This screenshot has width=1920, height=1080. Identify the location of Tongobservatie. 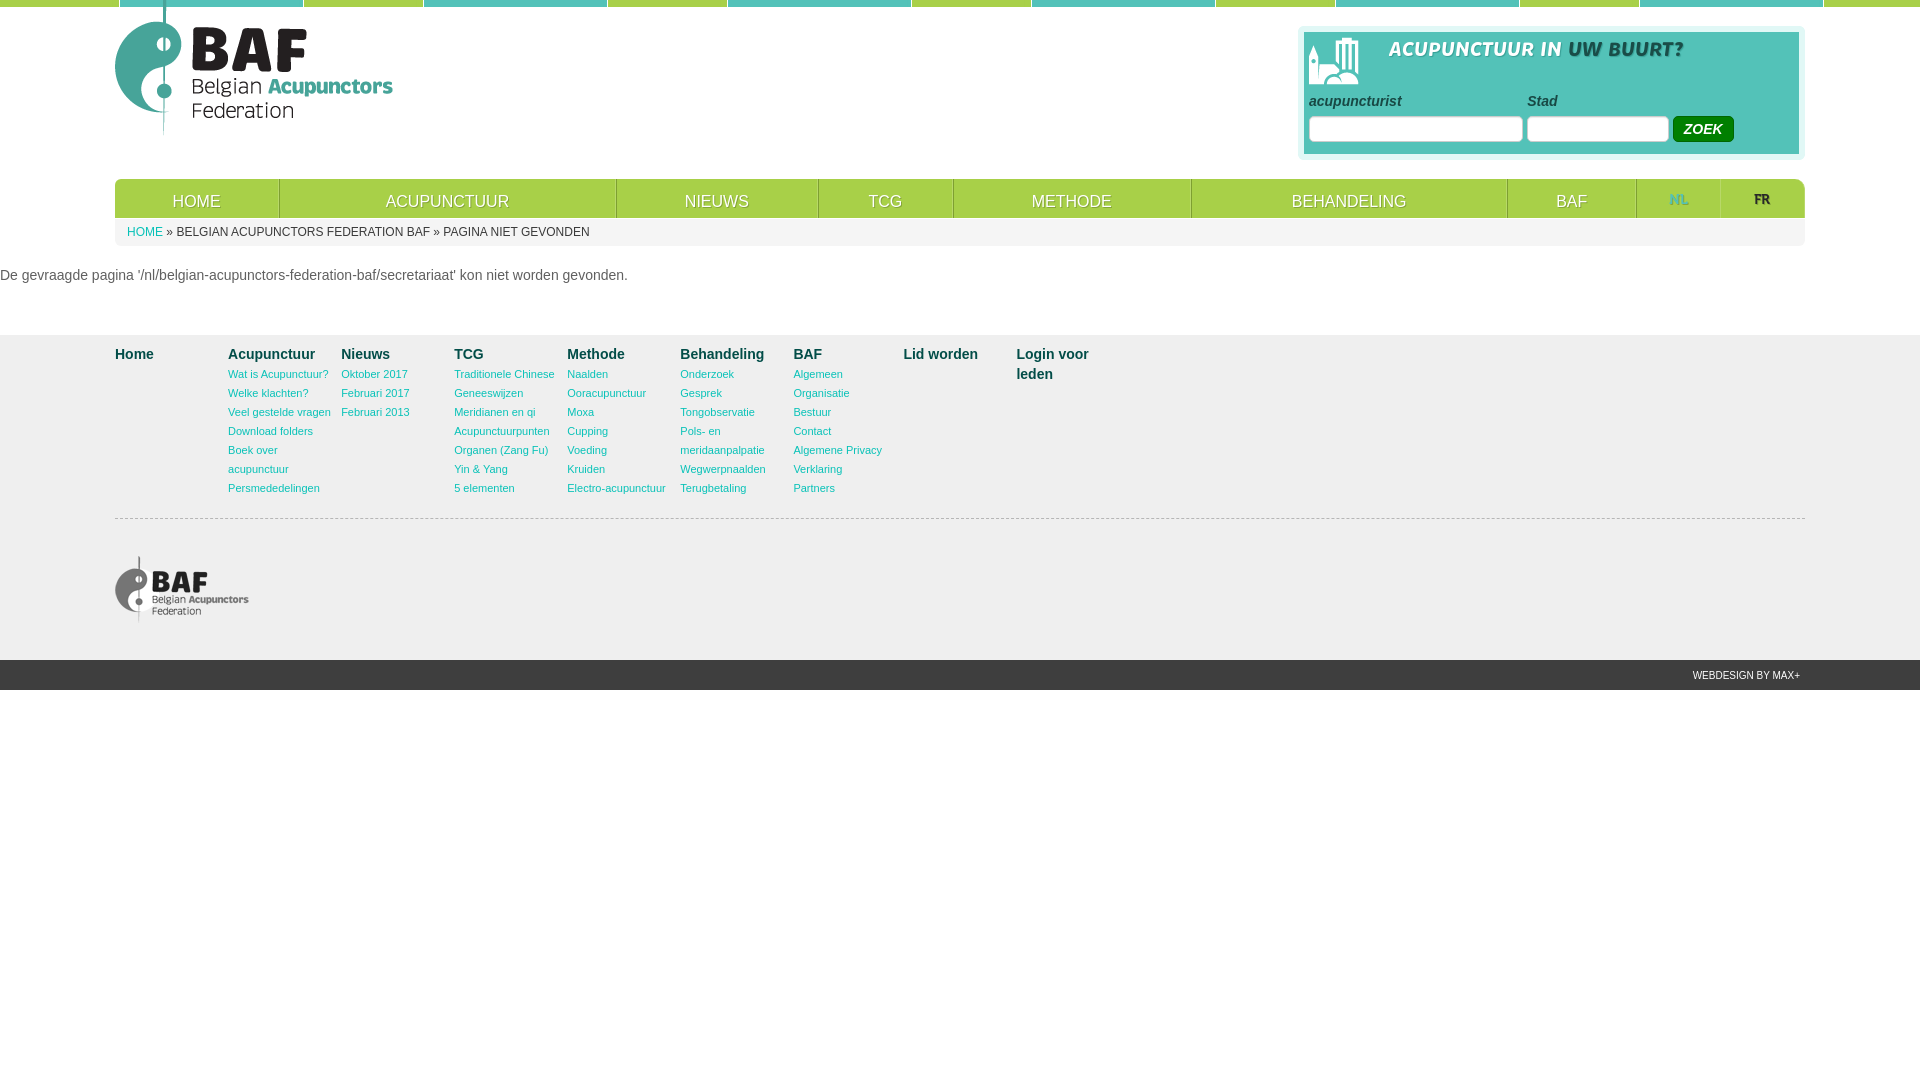
(718, 412).